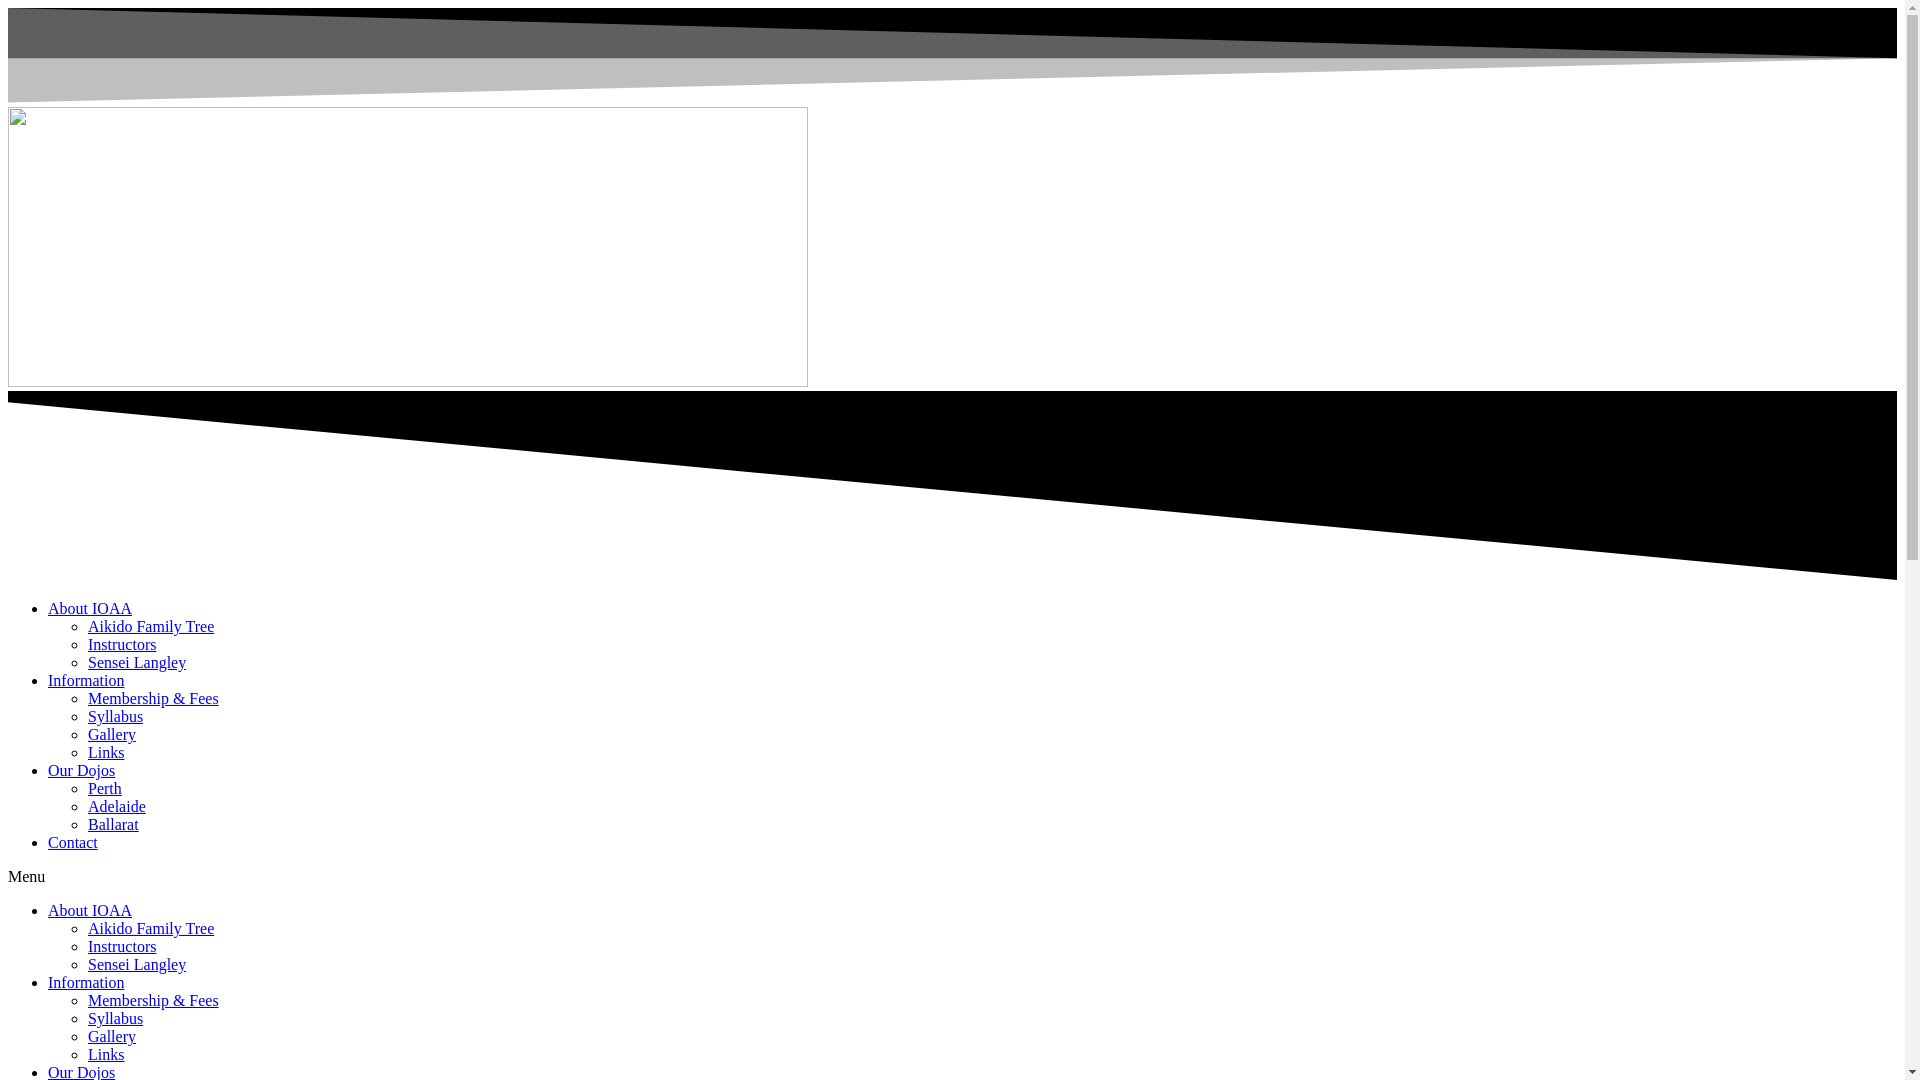 Image resolution: width=1920 pixels, height=1080 pixels. What do you see at coordinates (86, 982) in the screenshot?
I see `Information` at bounding box center [86, 982].